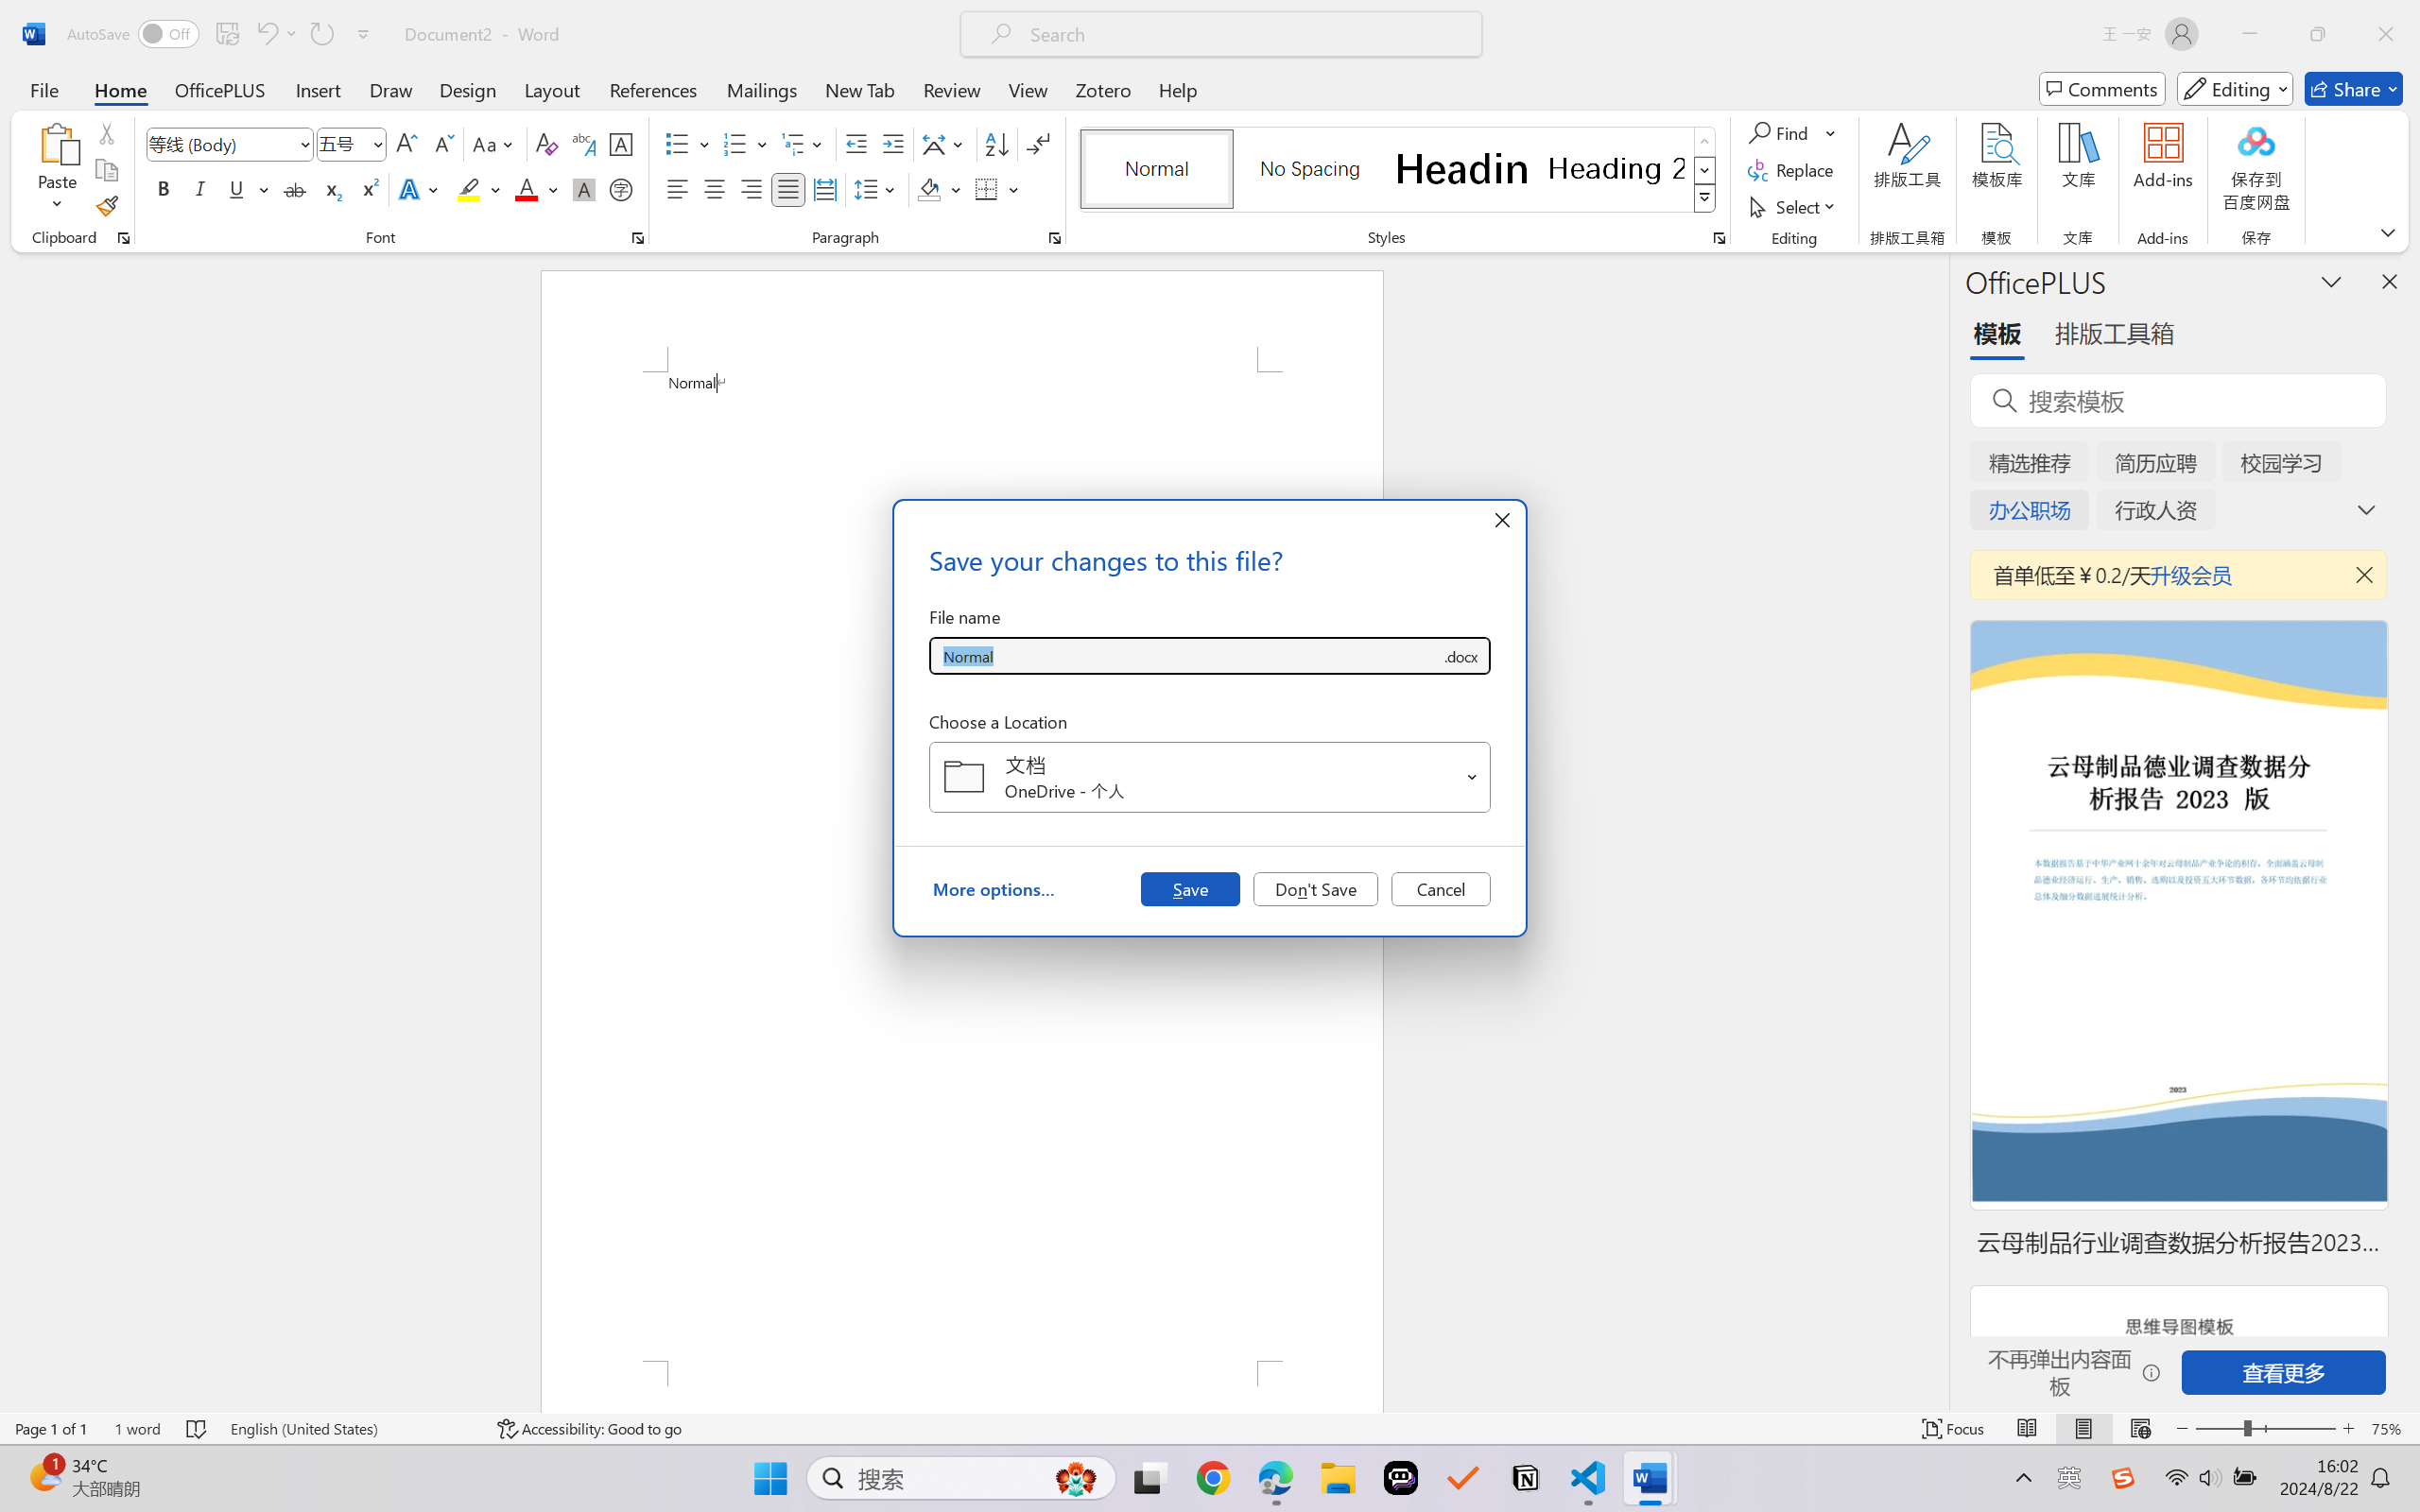 The image size is (2420, 1512). I want to click on Shading RGB(0, 0, 0), so click(928, 189).